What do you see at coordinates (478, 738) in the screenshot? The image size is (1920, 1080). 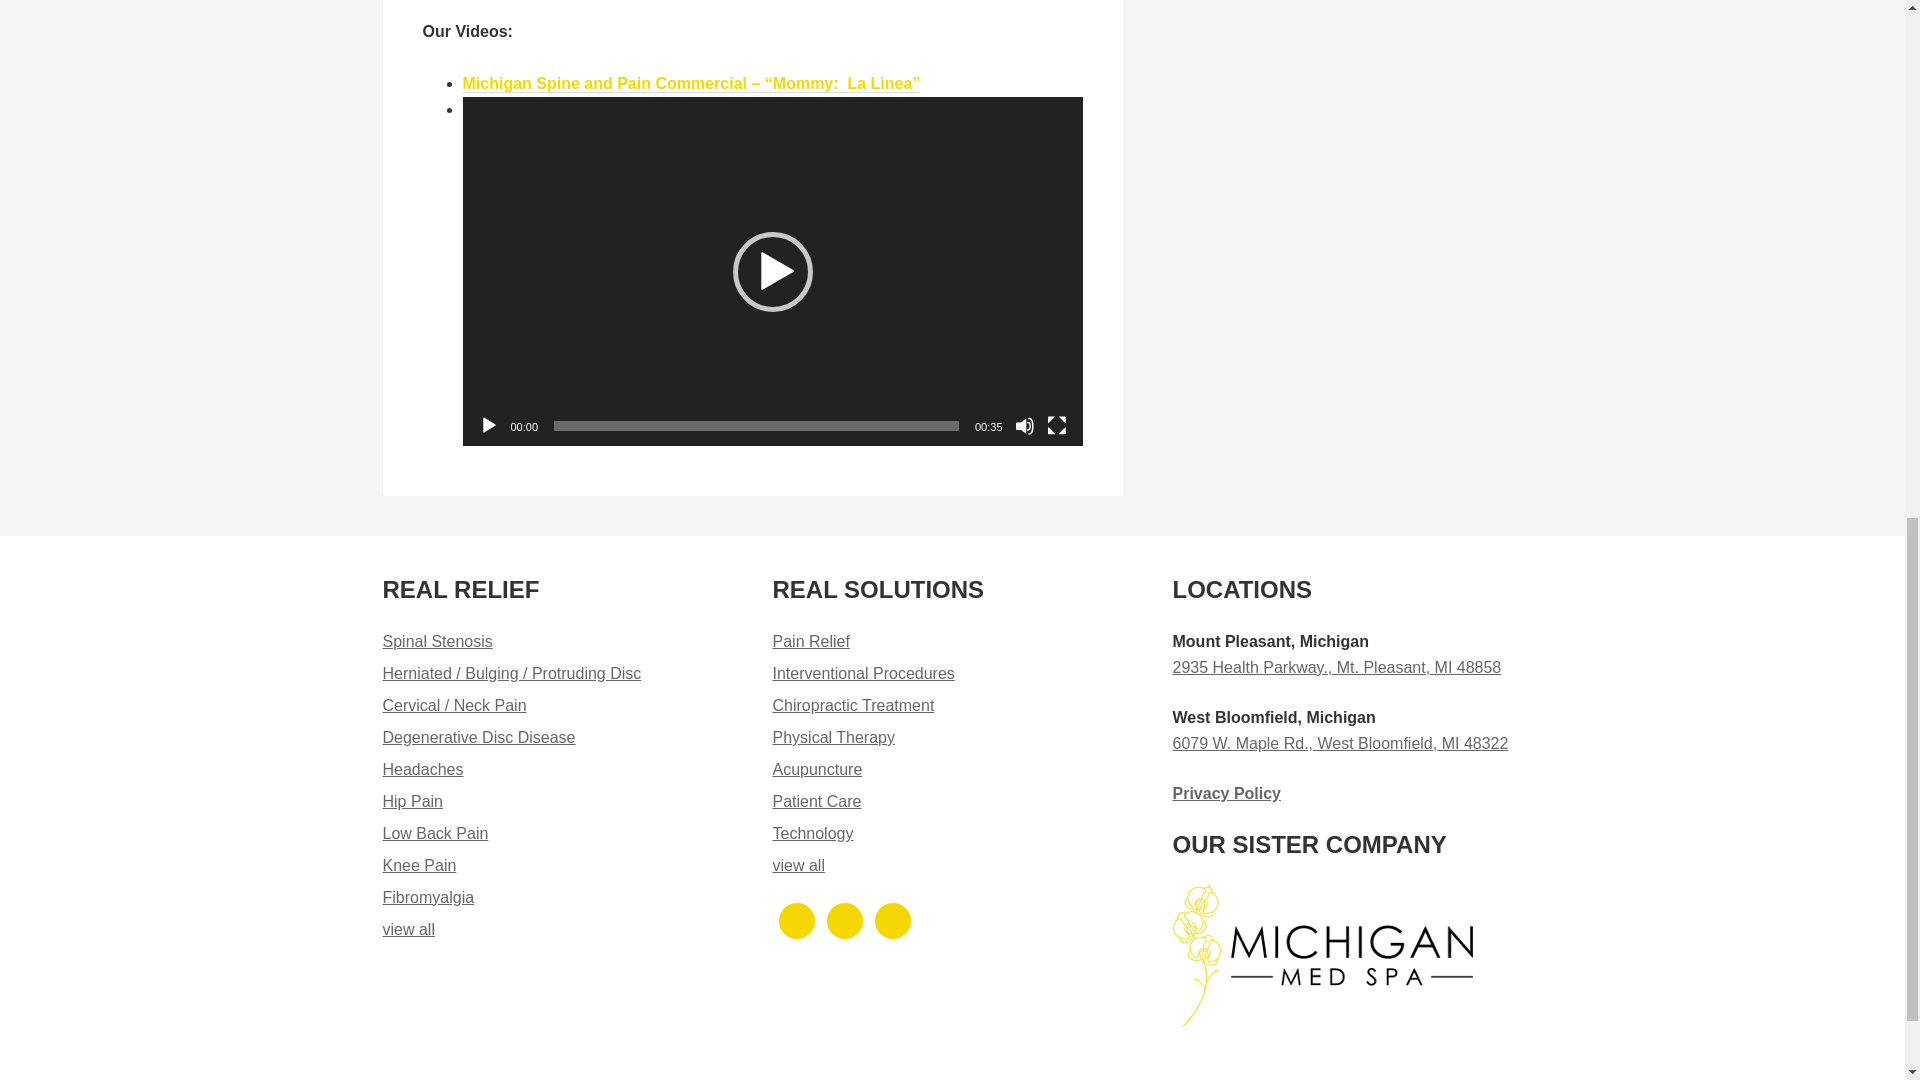 I see `Degenerative Disc Disease` at bounding box center [478, 738].